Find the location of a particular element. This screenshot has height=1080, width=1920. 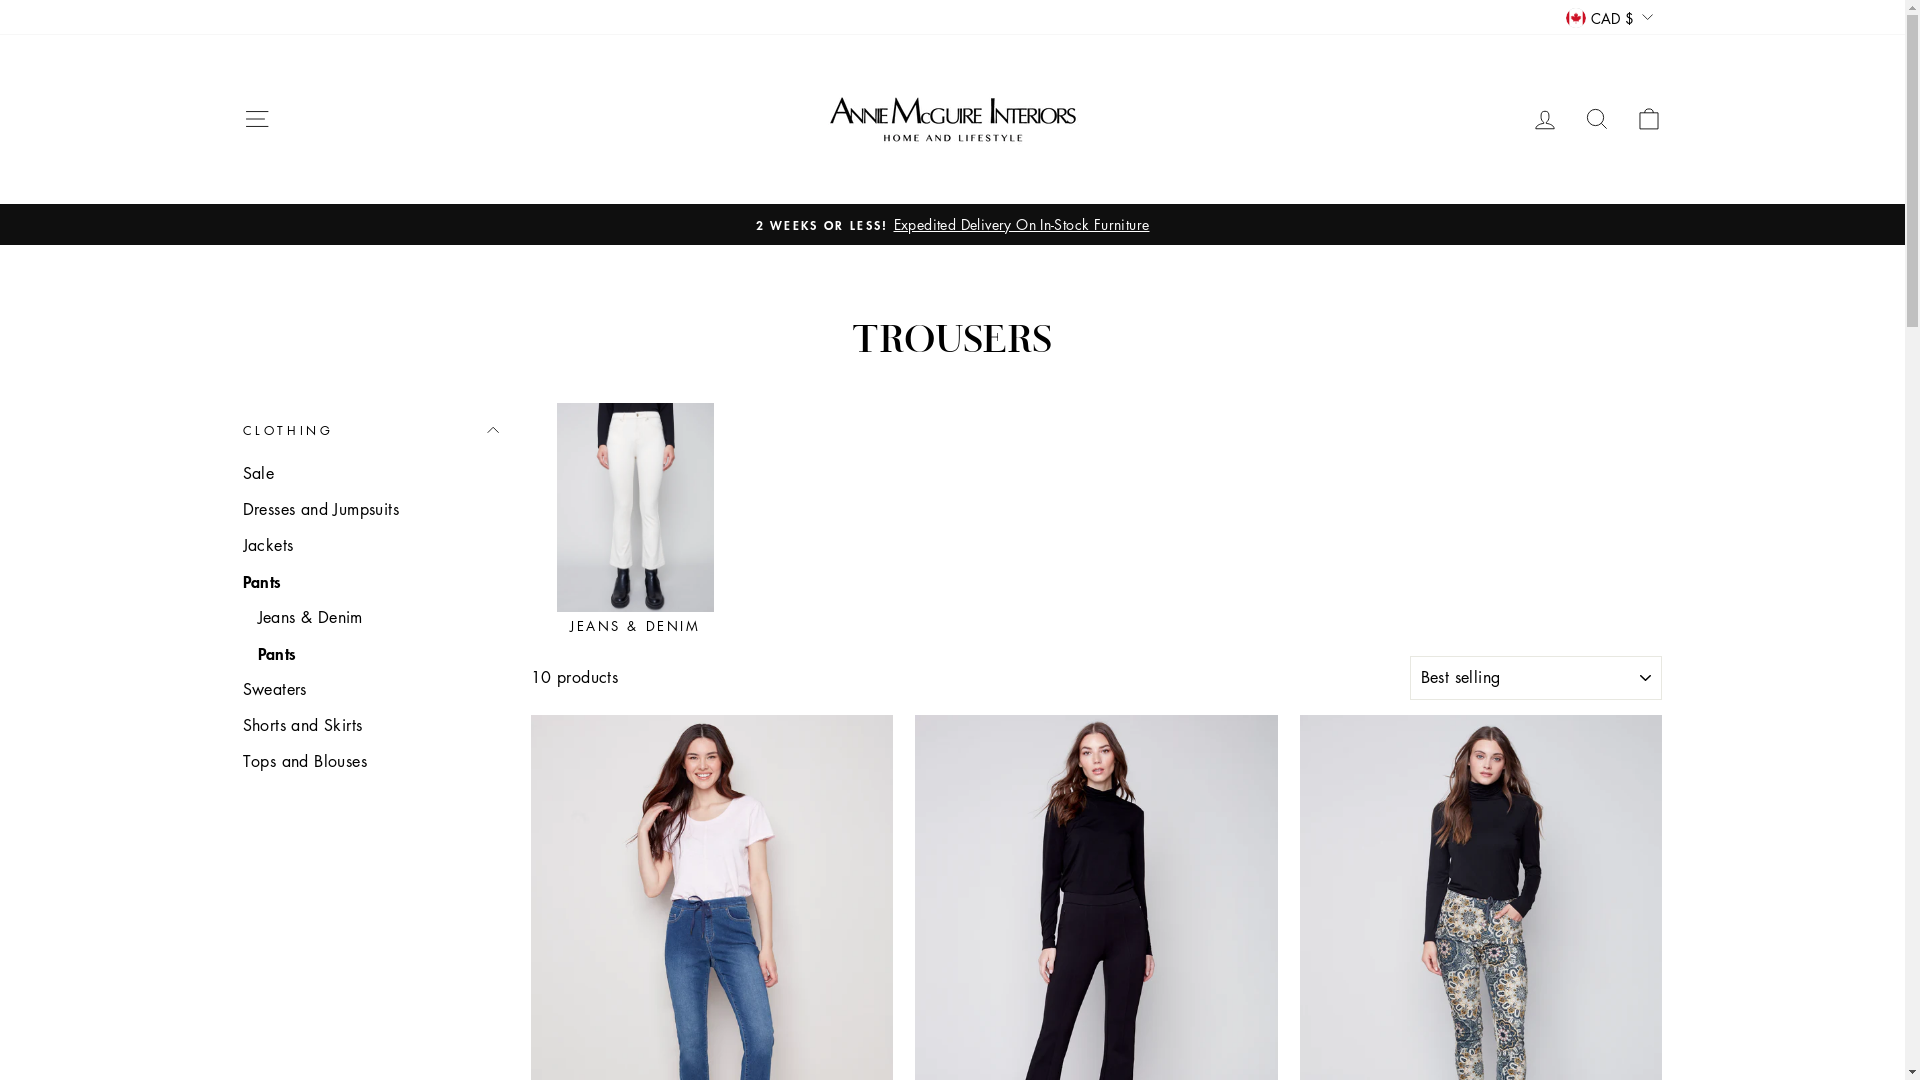

JEANS & DENIM is located at coordinates (636, 518).